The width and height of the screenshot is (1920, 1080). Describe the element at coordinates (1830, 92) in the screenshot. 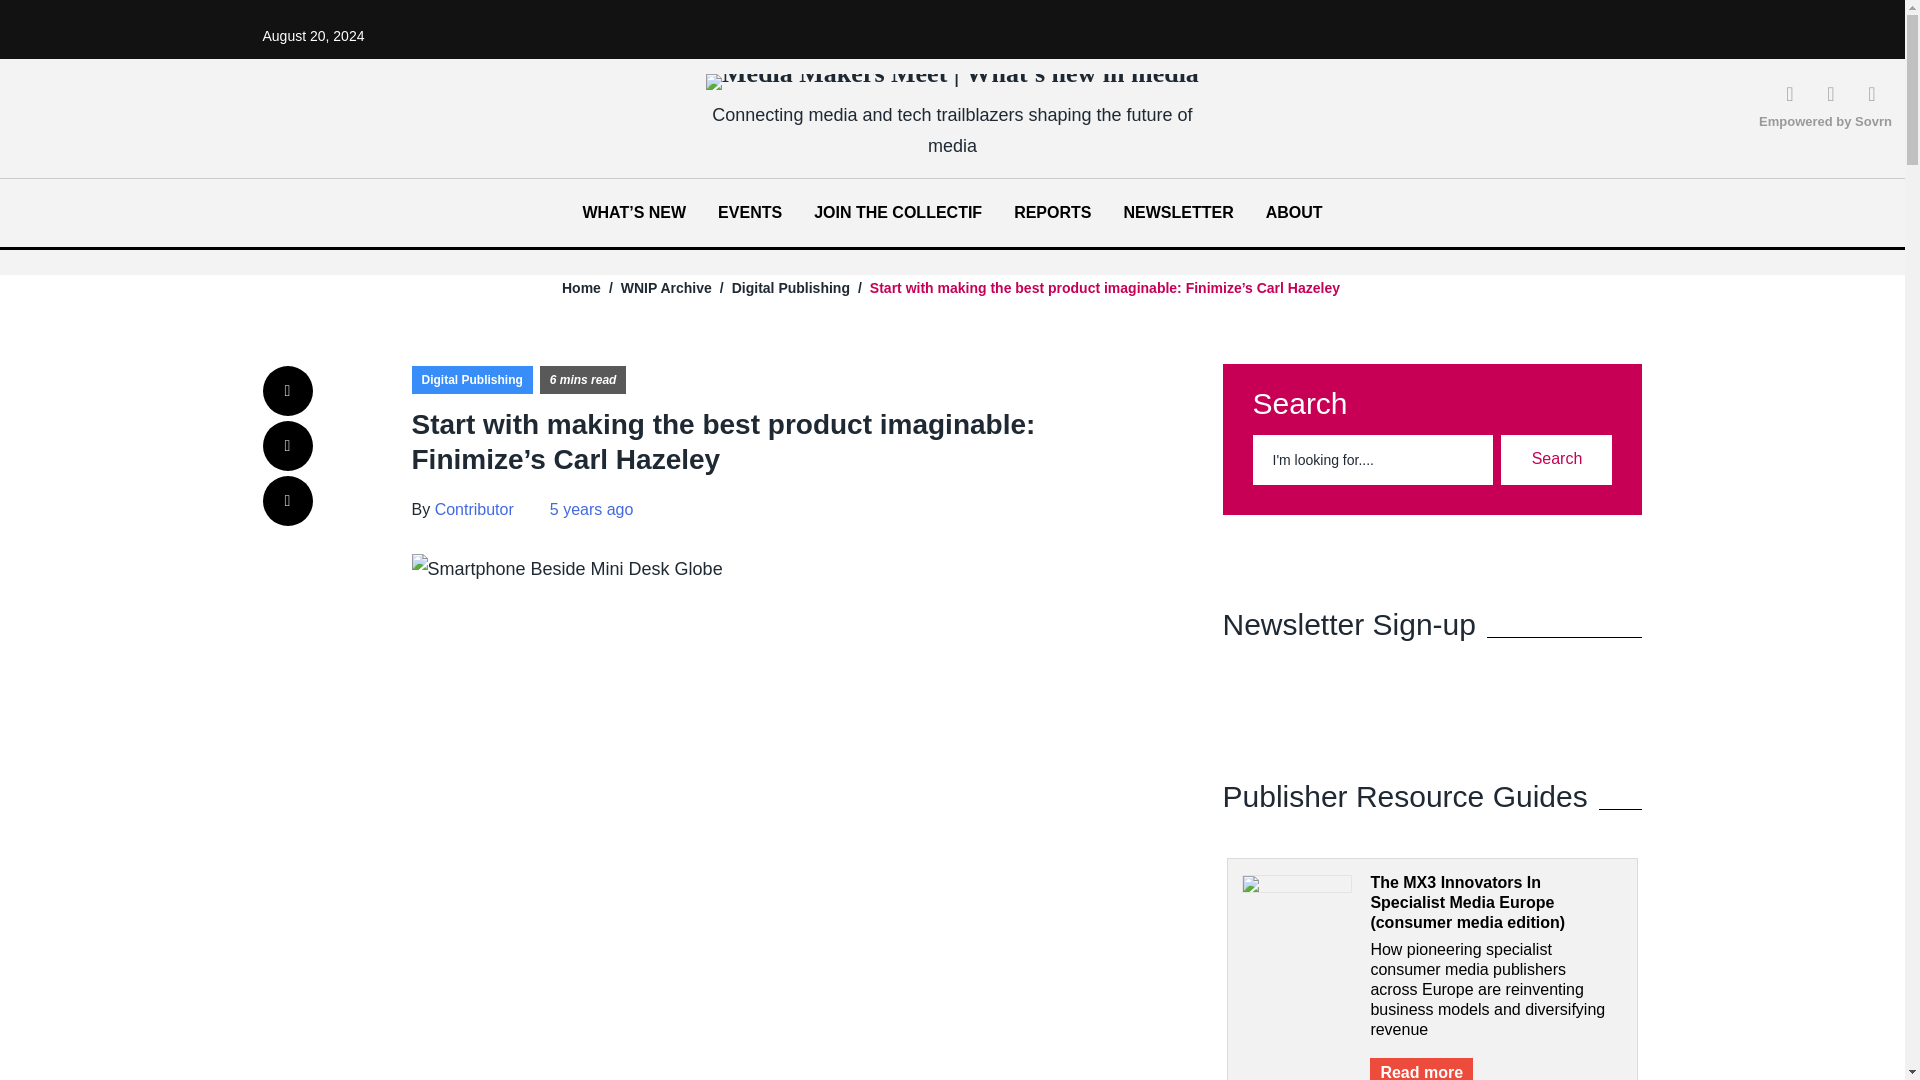

I see `Instagram` at that location.